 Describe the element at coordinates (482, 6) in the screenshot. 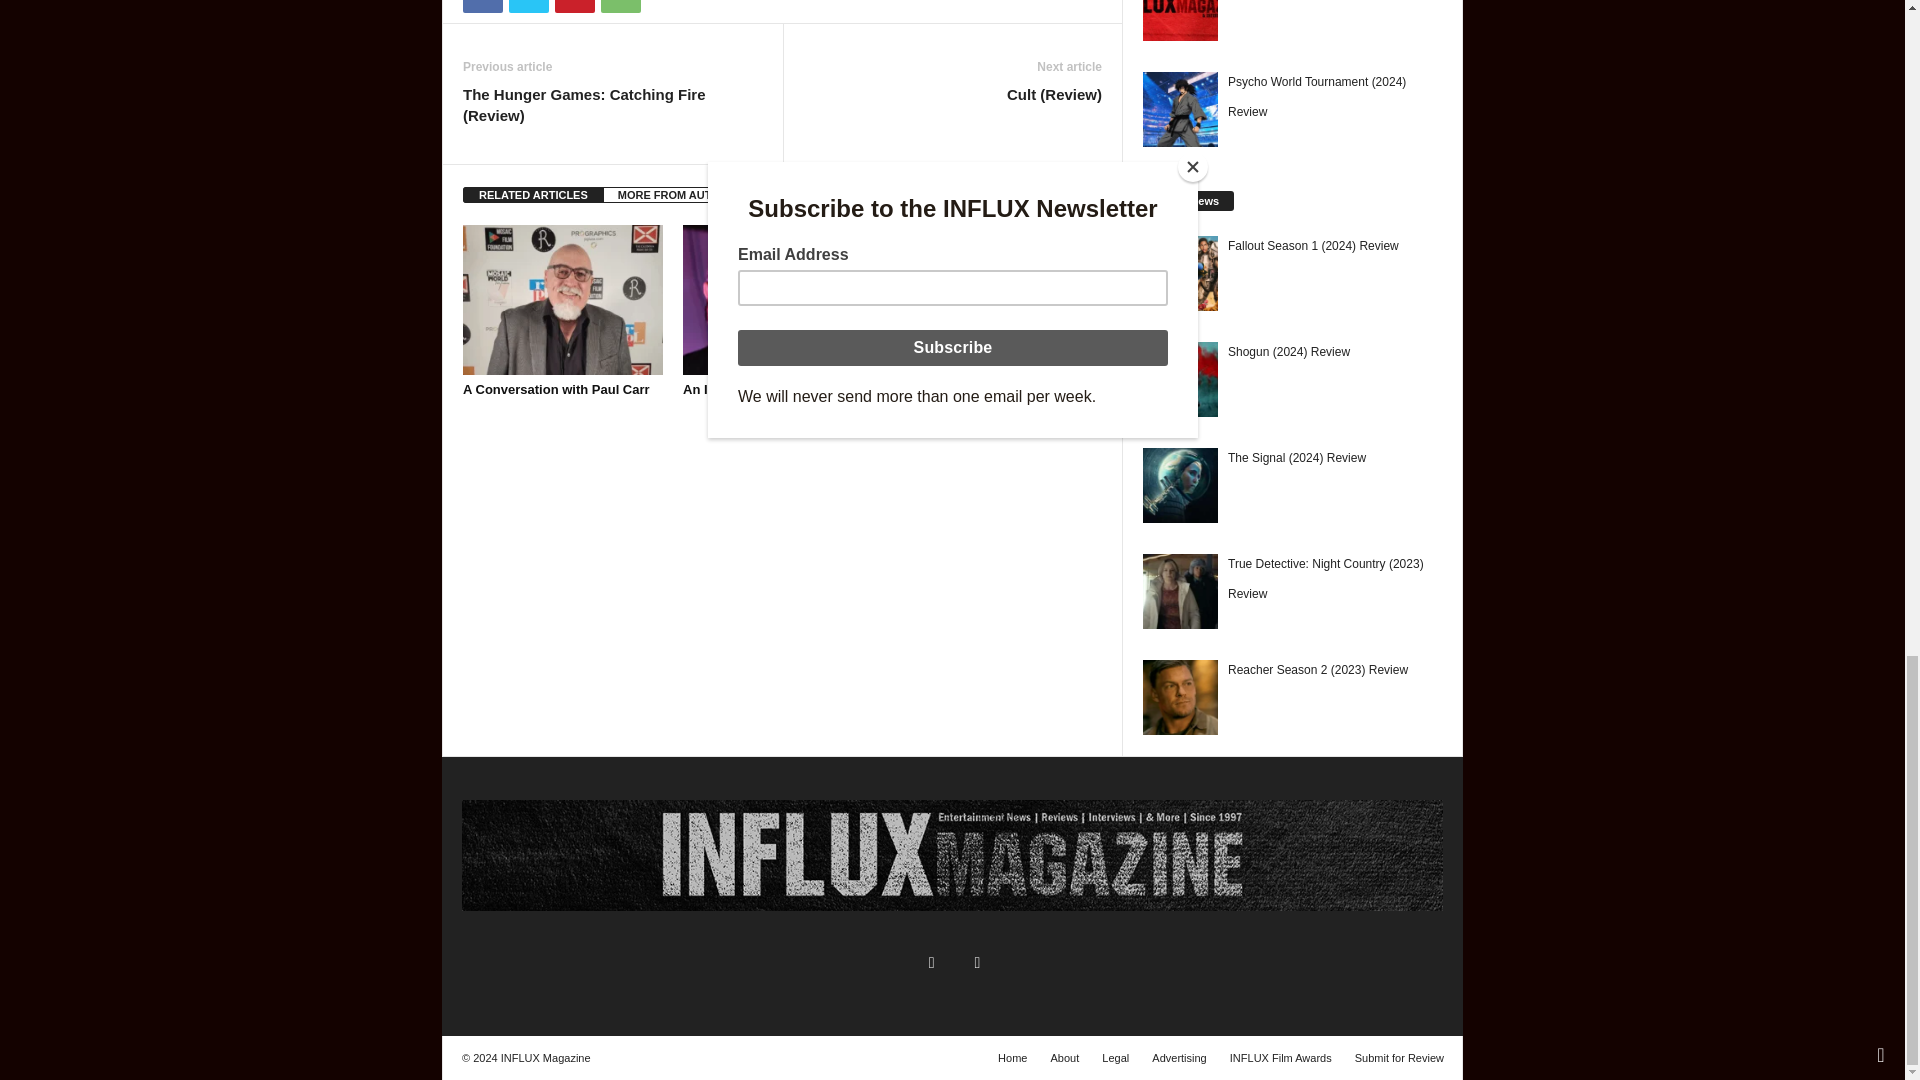

I see `Facebook` at that location.